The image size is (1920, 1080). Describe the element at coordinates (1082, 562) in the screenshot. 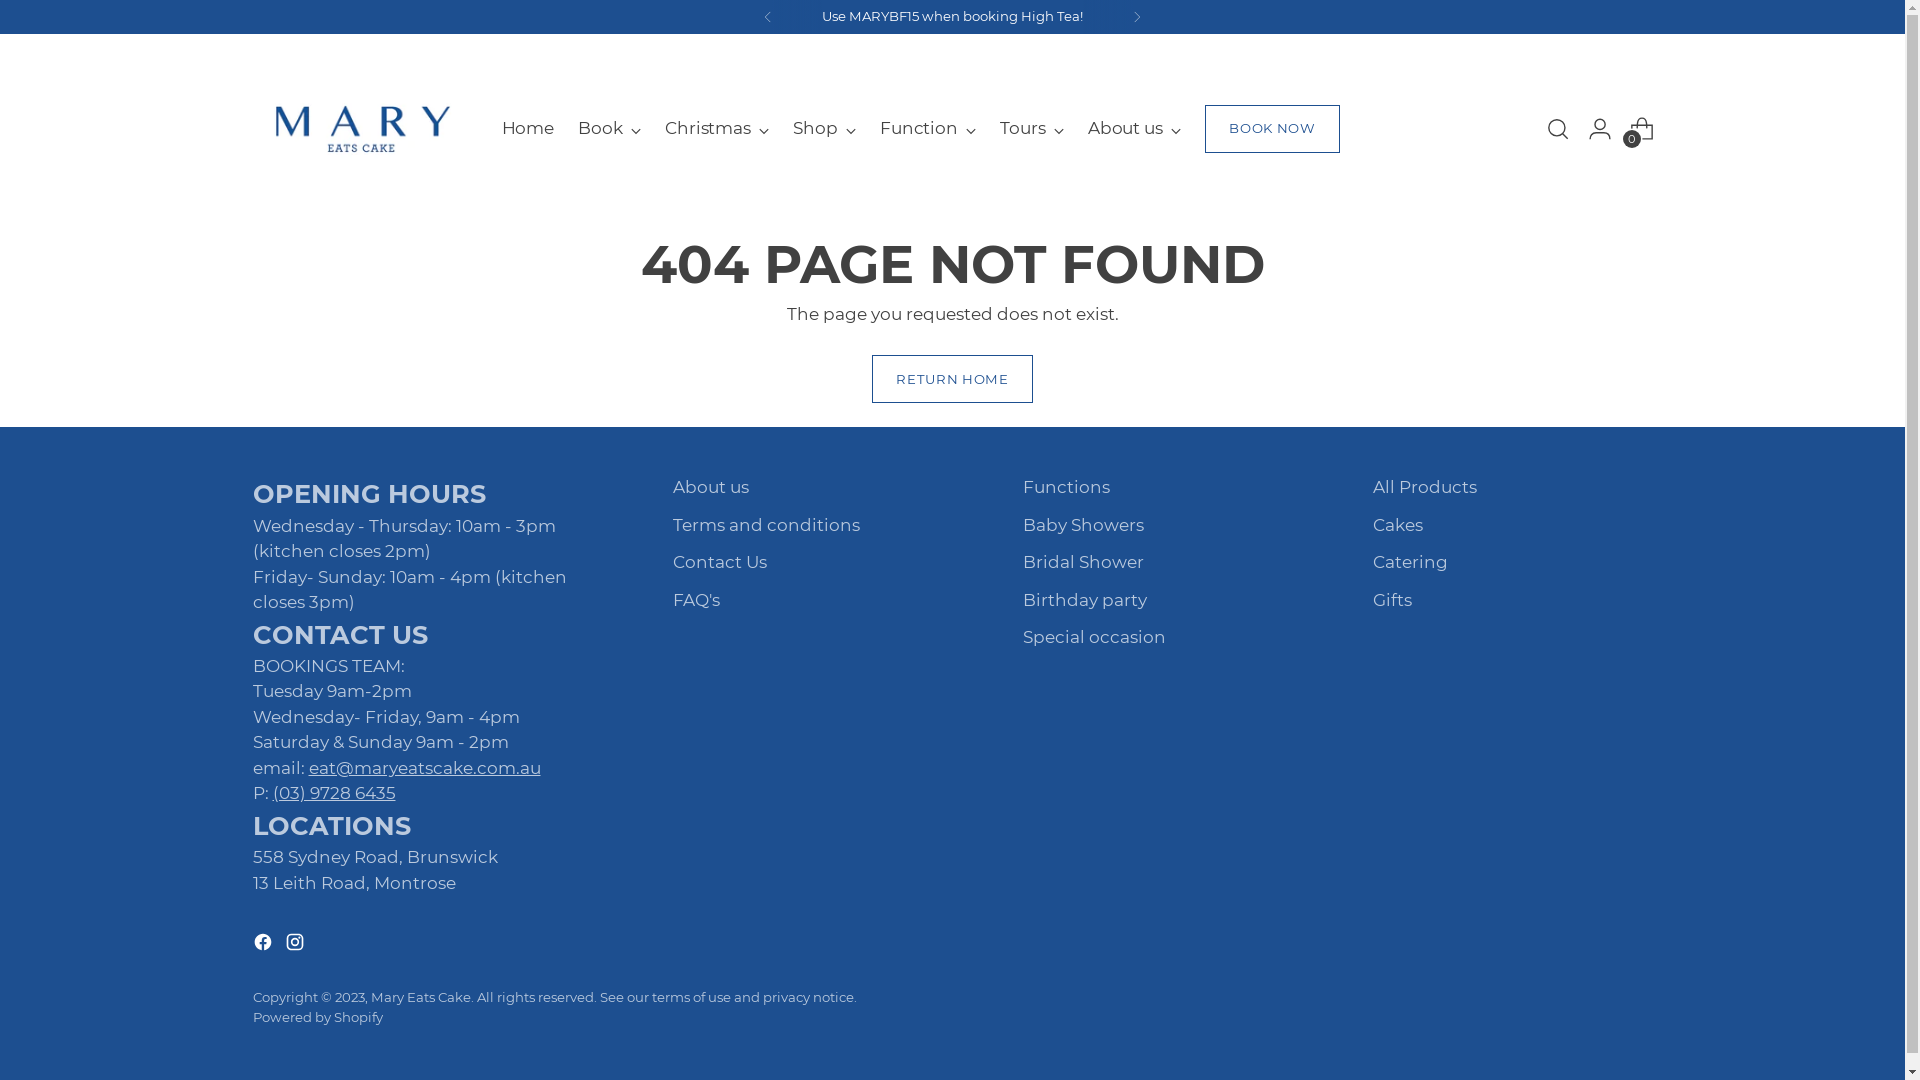

I see `Bridal Shower` at that location.